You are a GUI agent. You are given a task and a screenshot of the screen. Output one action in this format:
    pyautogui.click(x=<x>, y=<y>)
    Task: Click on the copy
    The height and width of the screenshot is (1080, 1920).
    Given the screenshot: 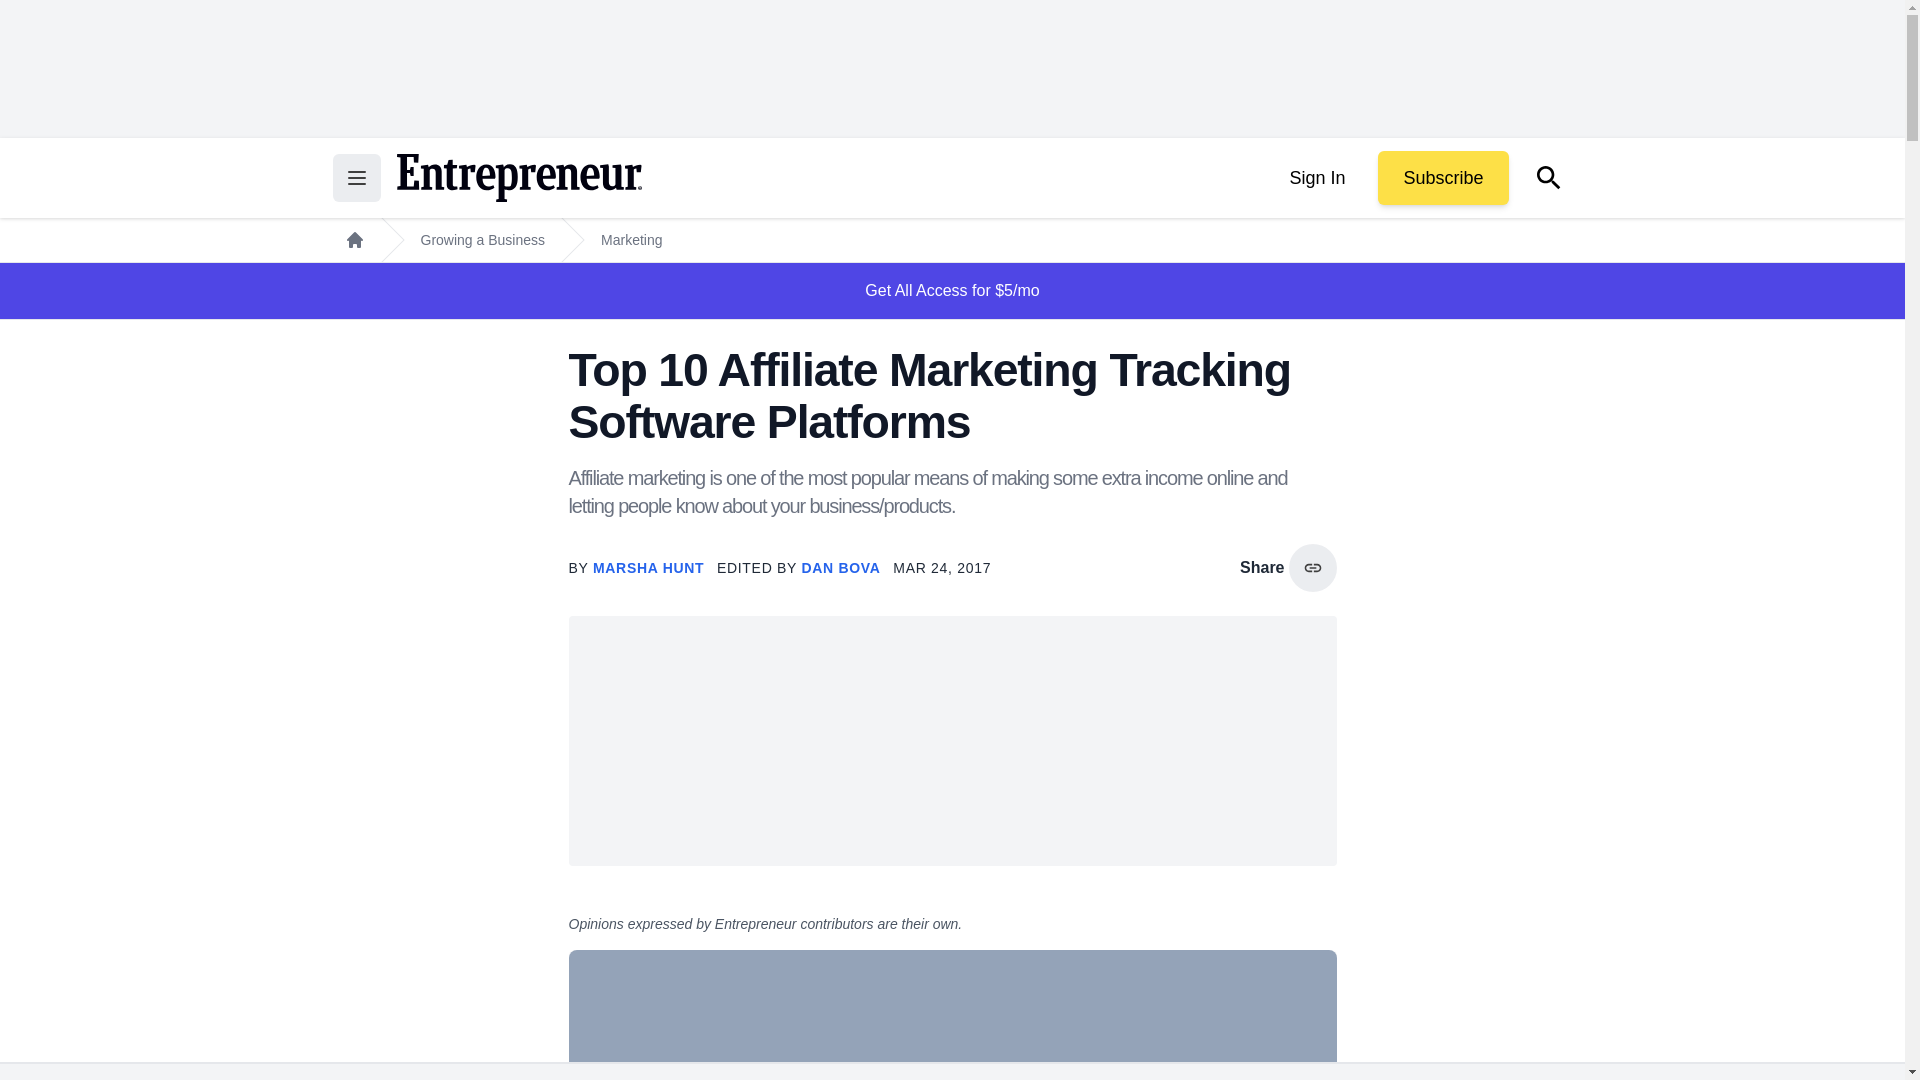 What is the action you would take?
    pyautogui.click(x=1312, y=568)
    